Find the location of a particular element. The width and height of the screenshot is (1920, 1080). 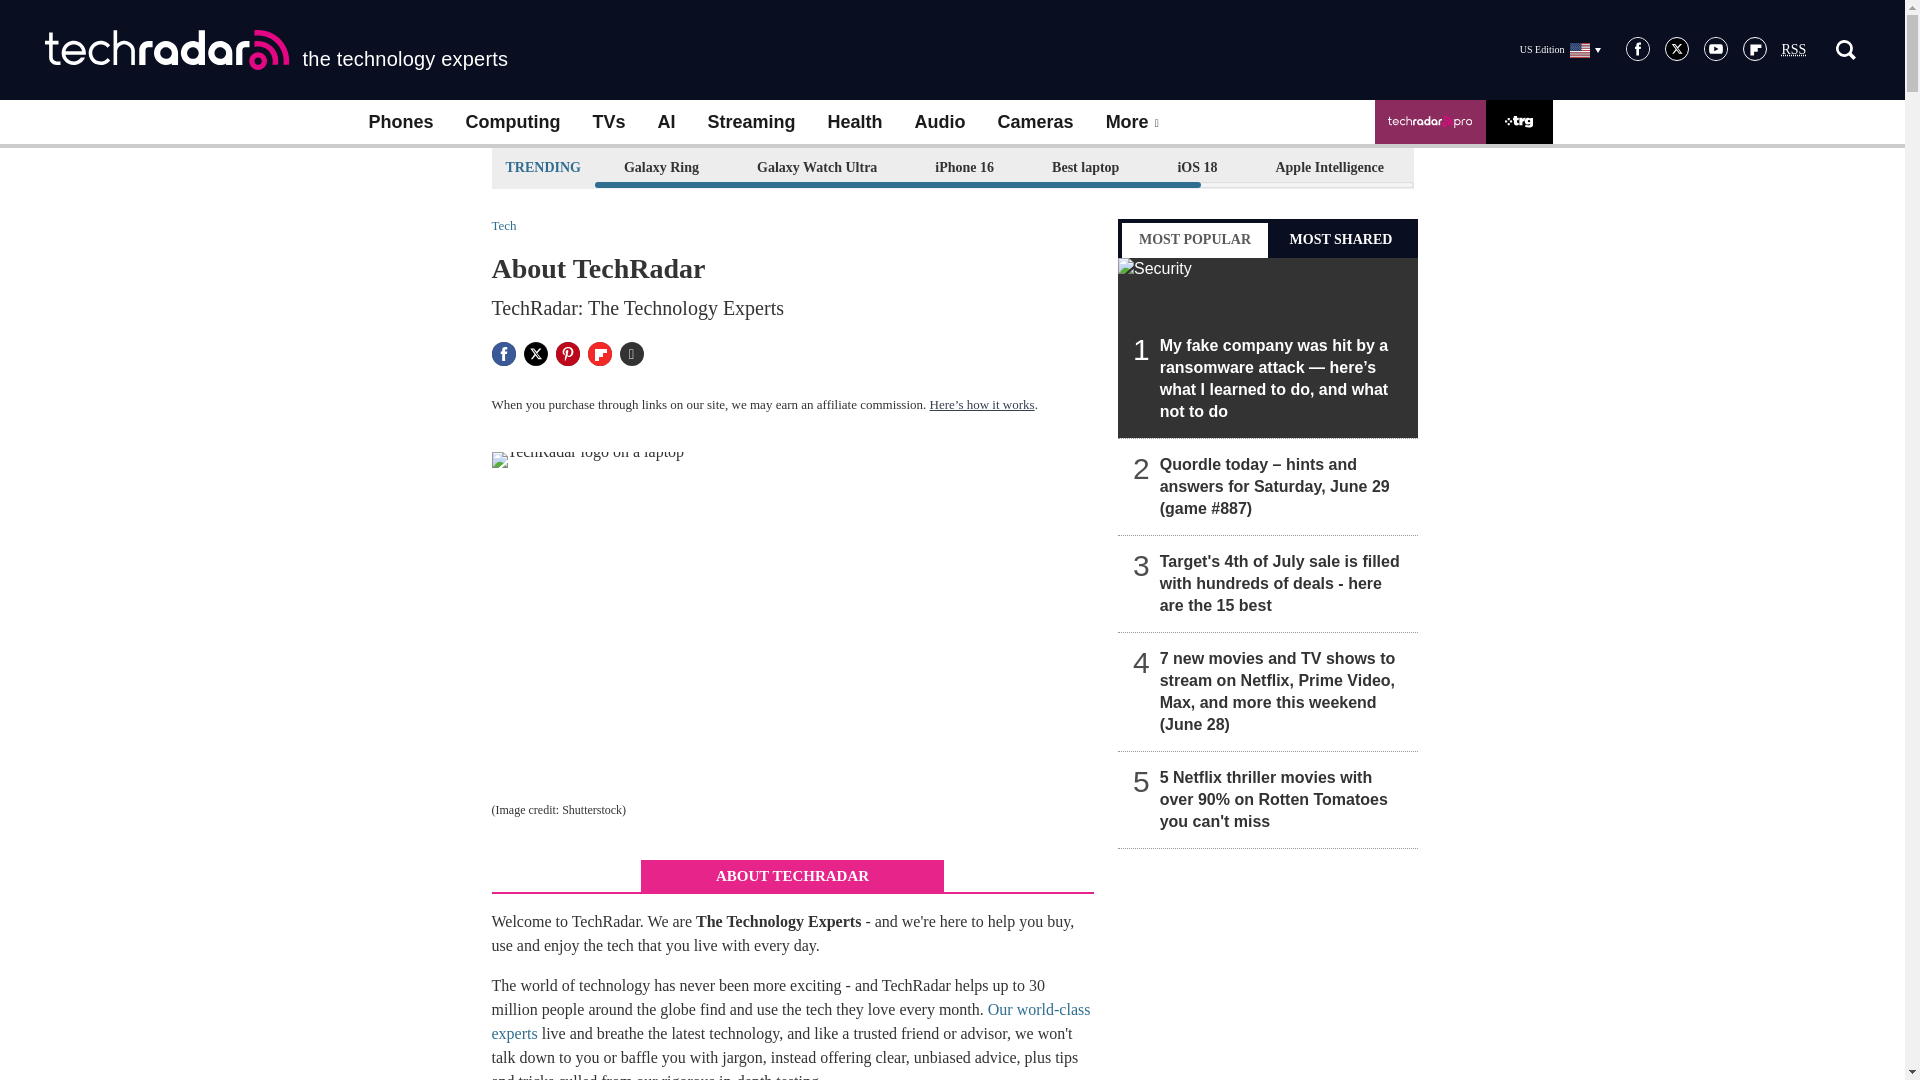

Cameras is located at coordinates (1036, 122).